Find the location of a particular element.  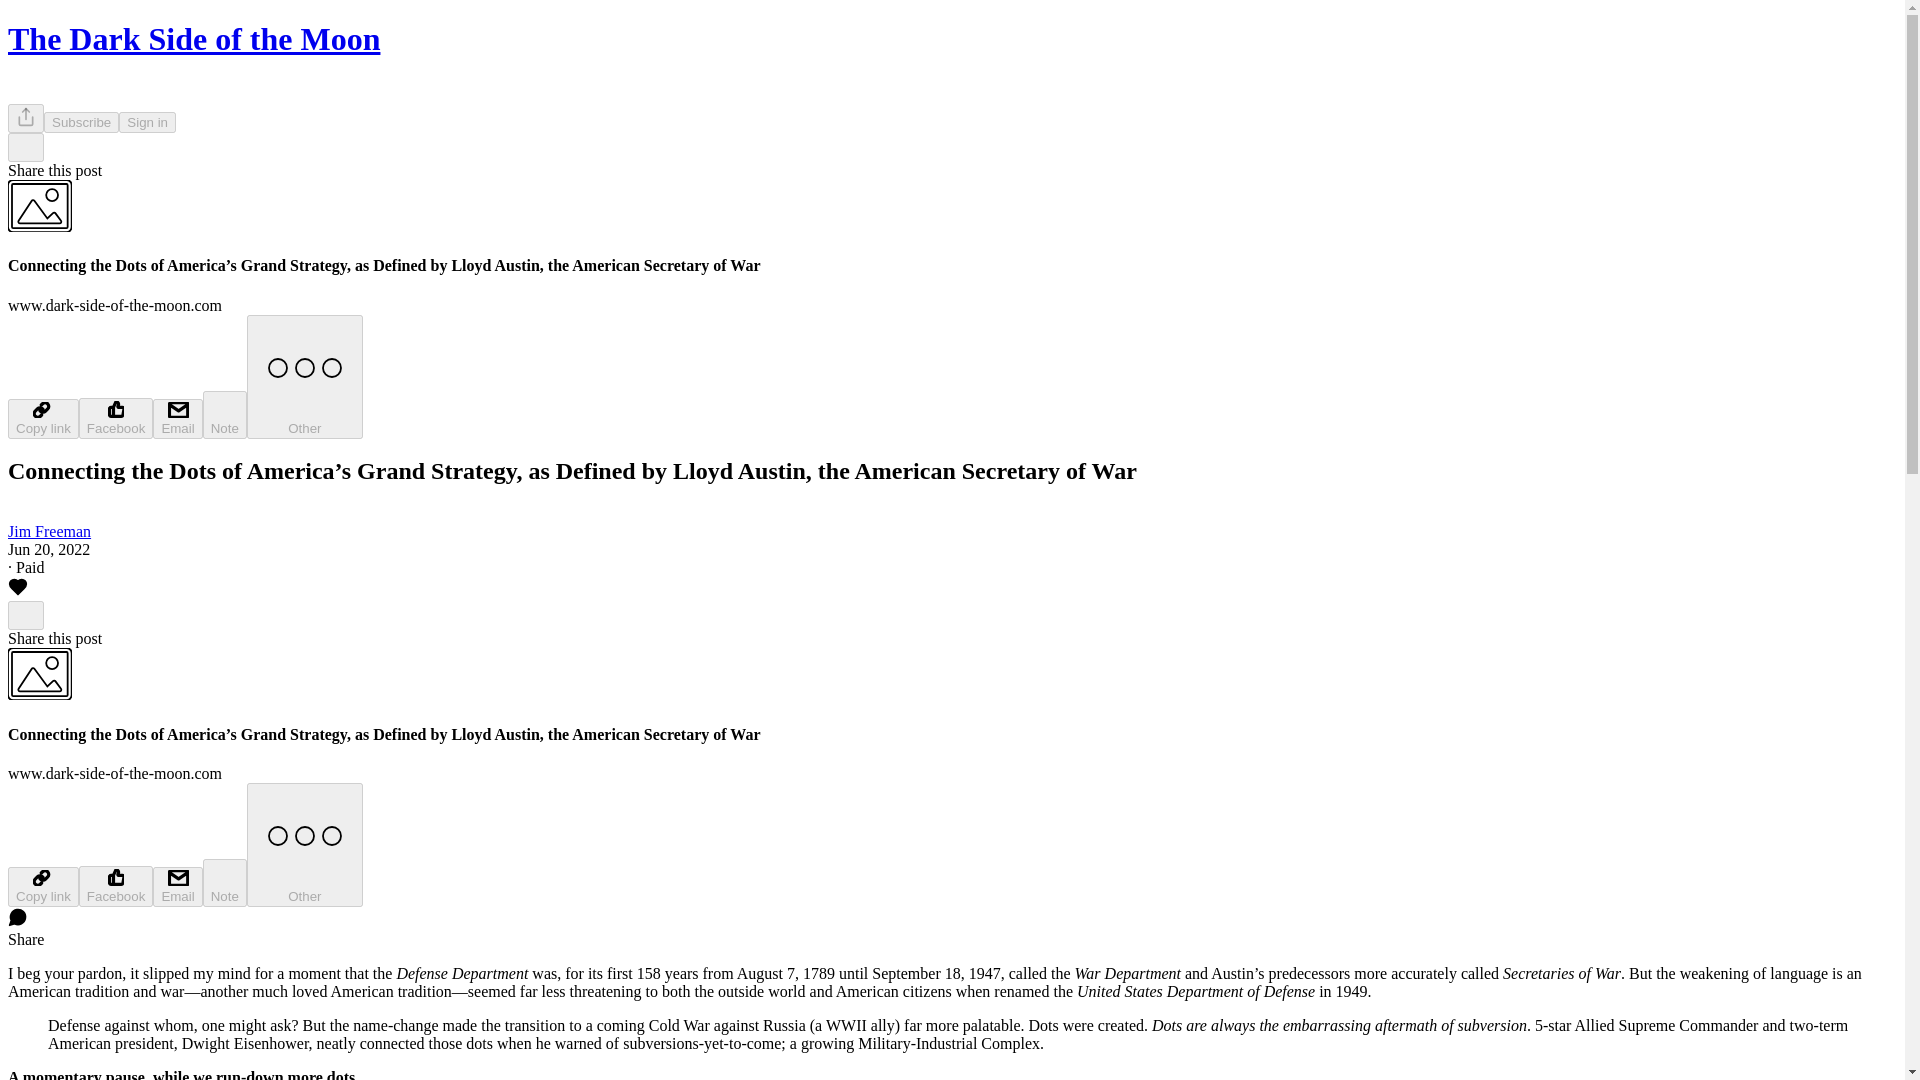

Note is located at coordinates (225, 414).